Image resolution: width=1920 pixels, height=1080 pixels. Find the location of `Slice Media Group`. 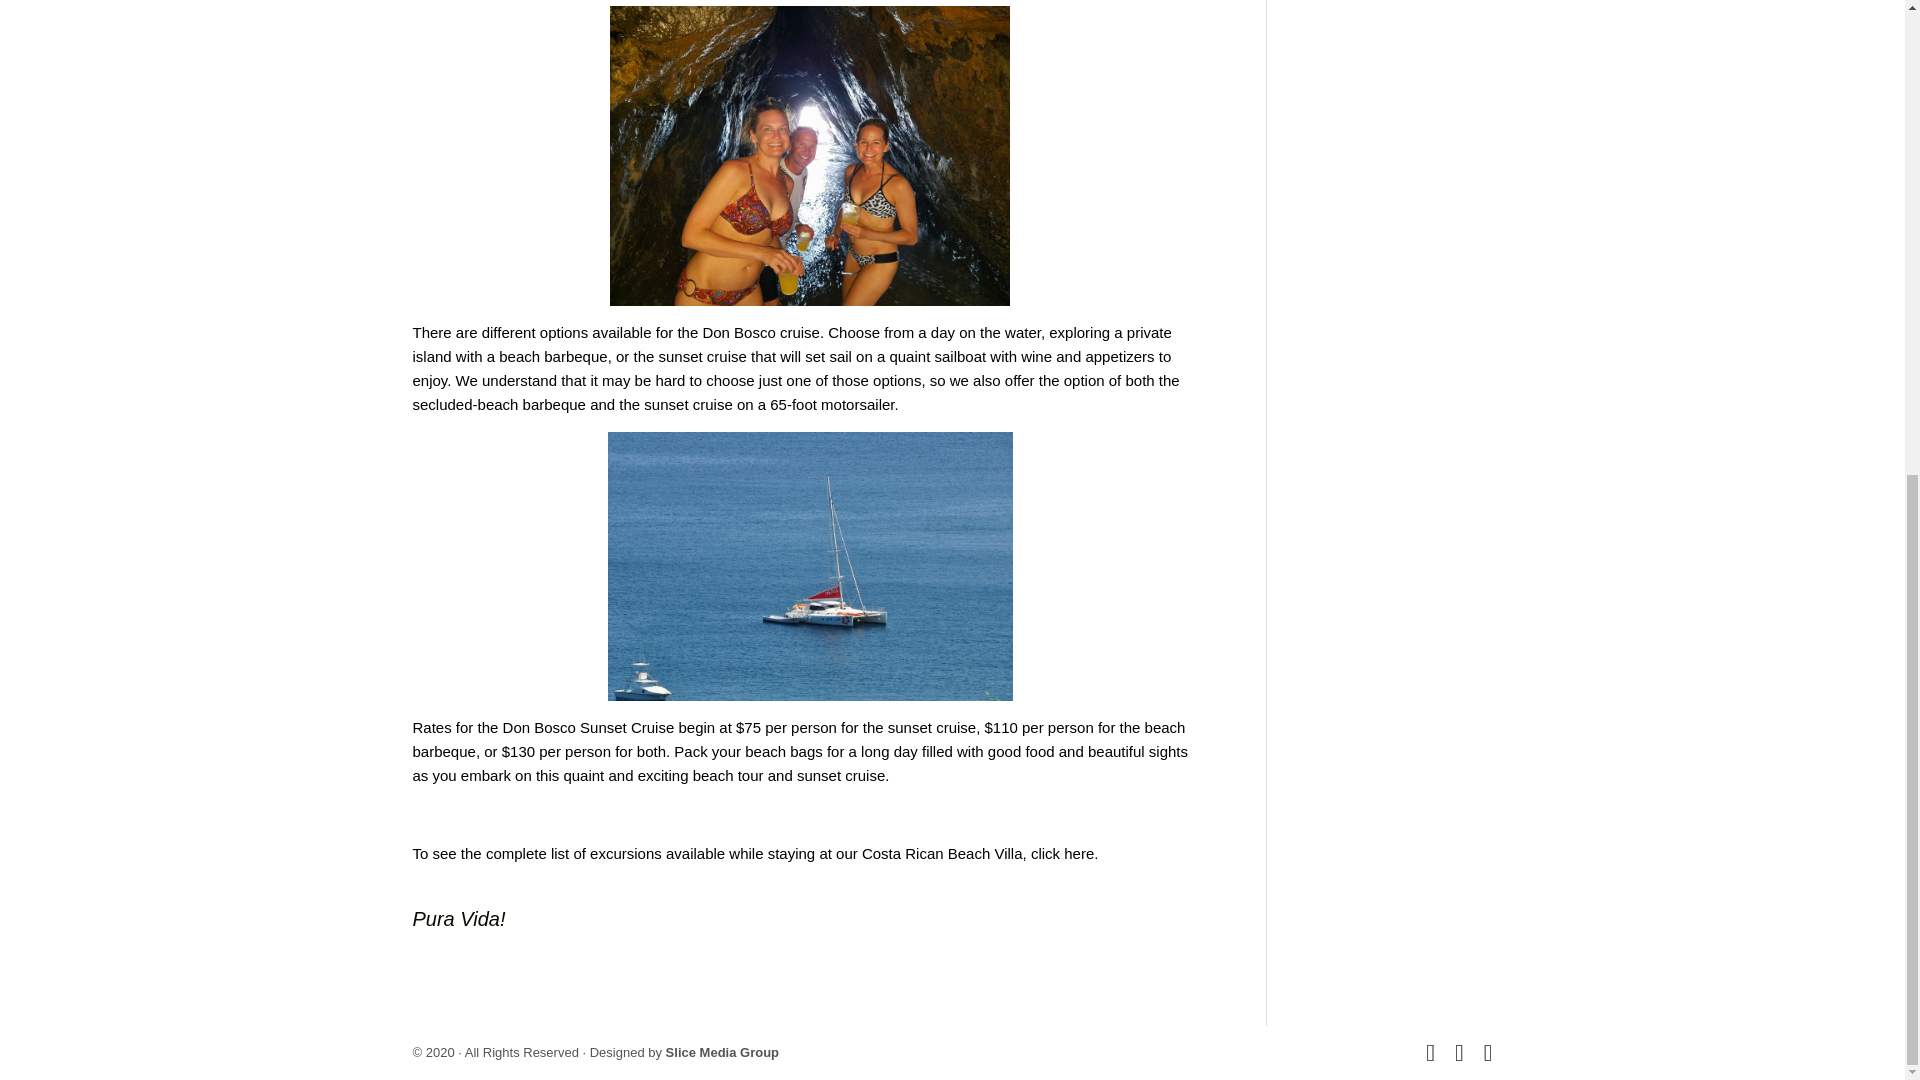

Slice Media Group is located at coordinates (722, 1052).